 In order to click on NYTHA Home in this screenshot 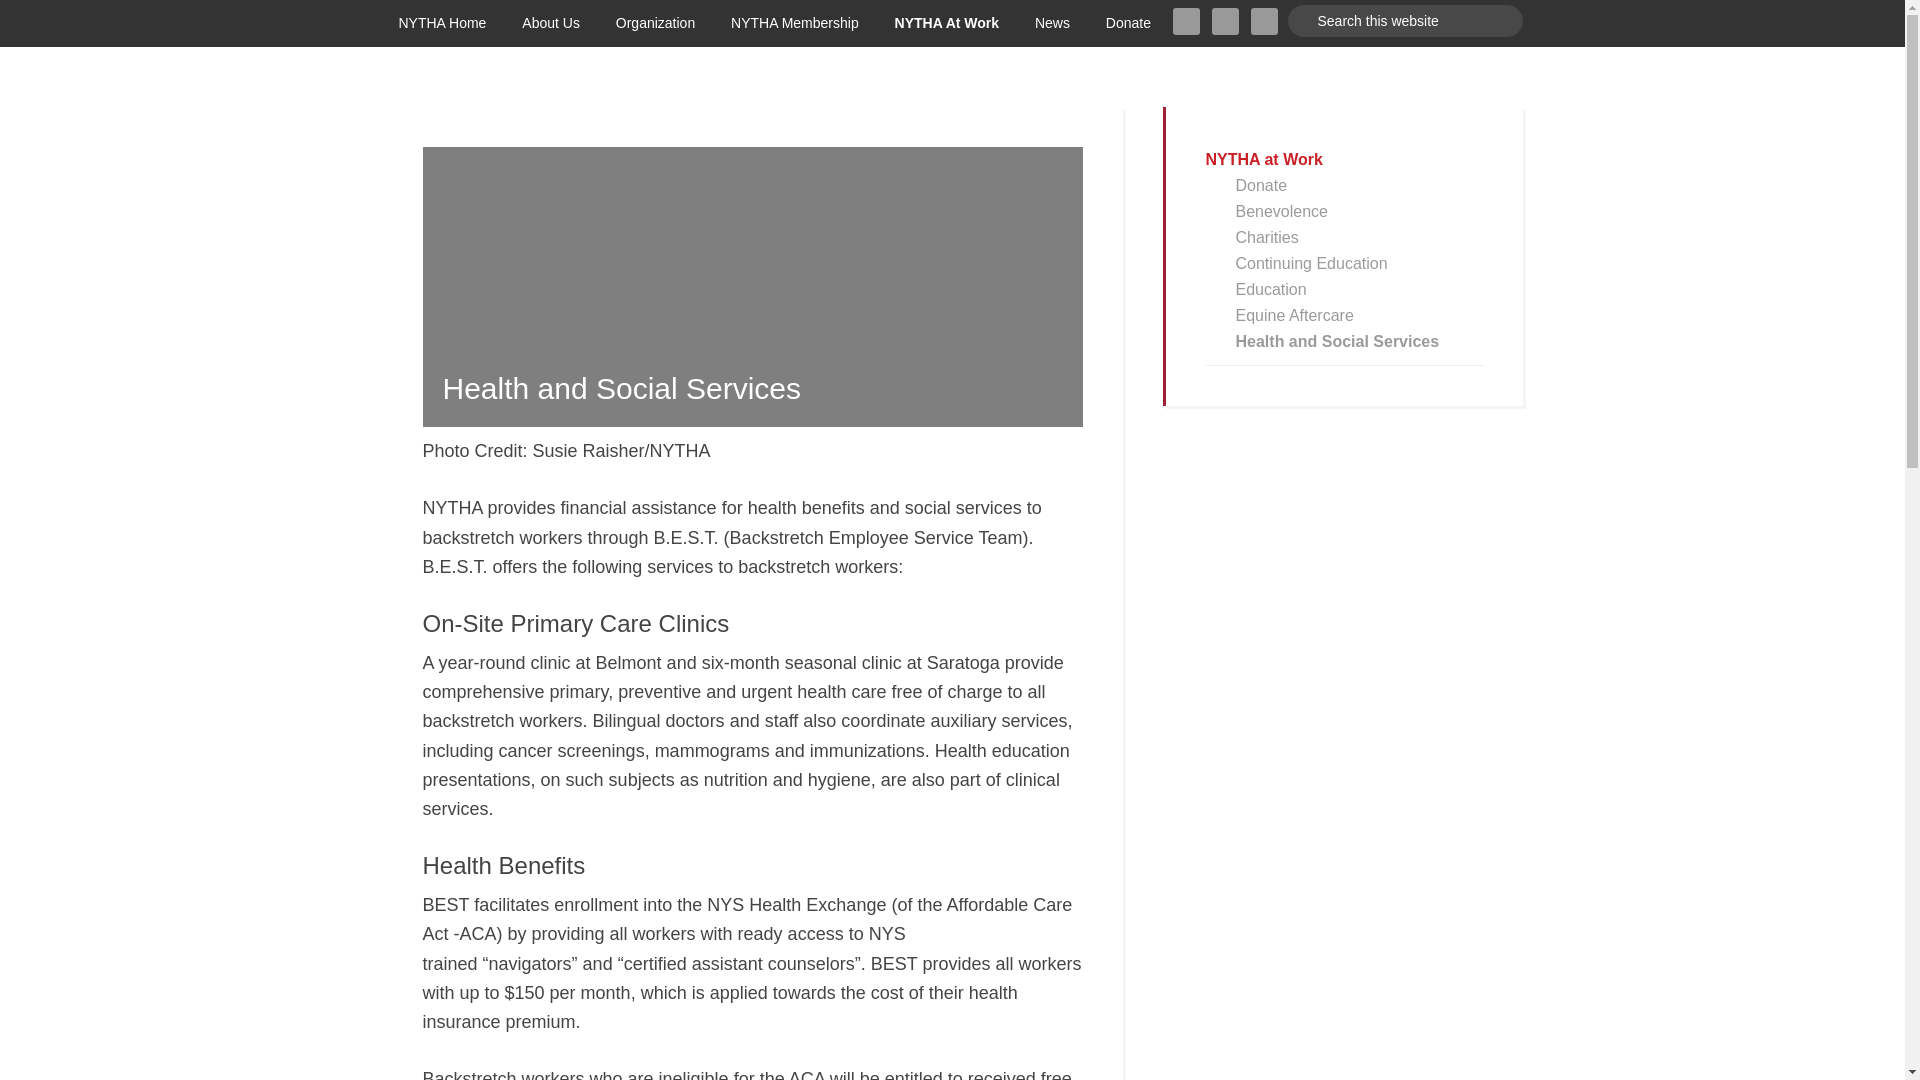, I will do `click(442, 23)`.